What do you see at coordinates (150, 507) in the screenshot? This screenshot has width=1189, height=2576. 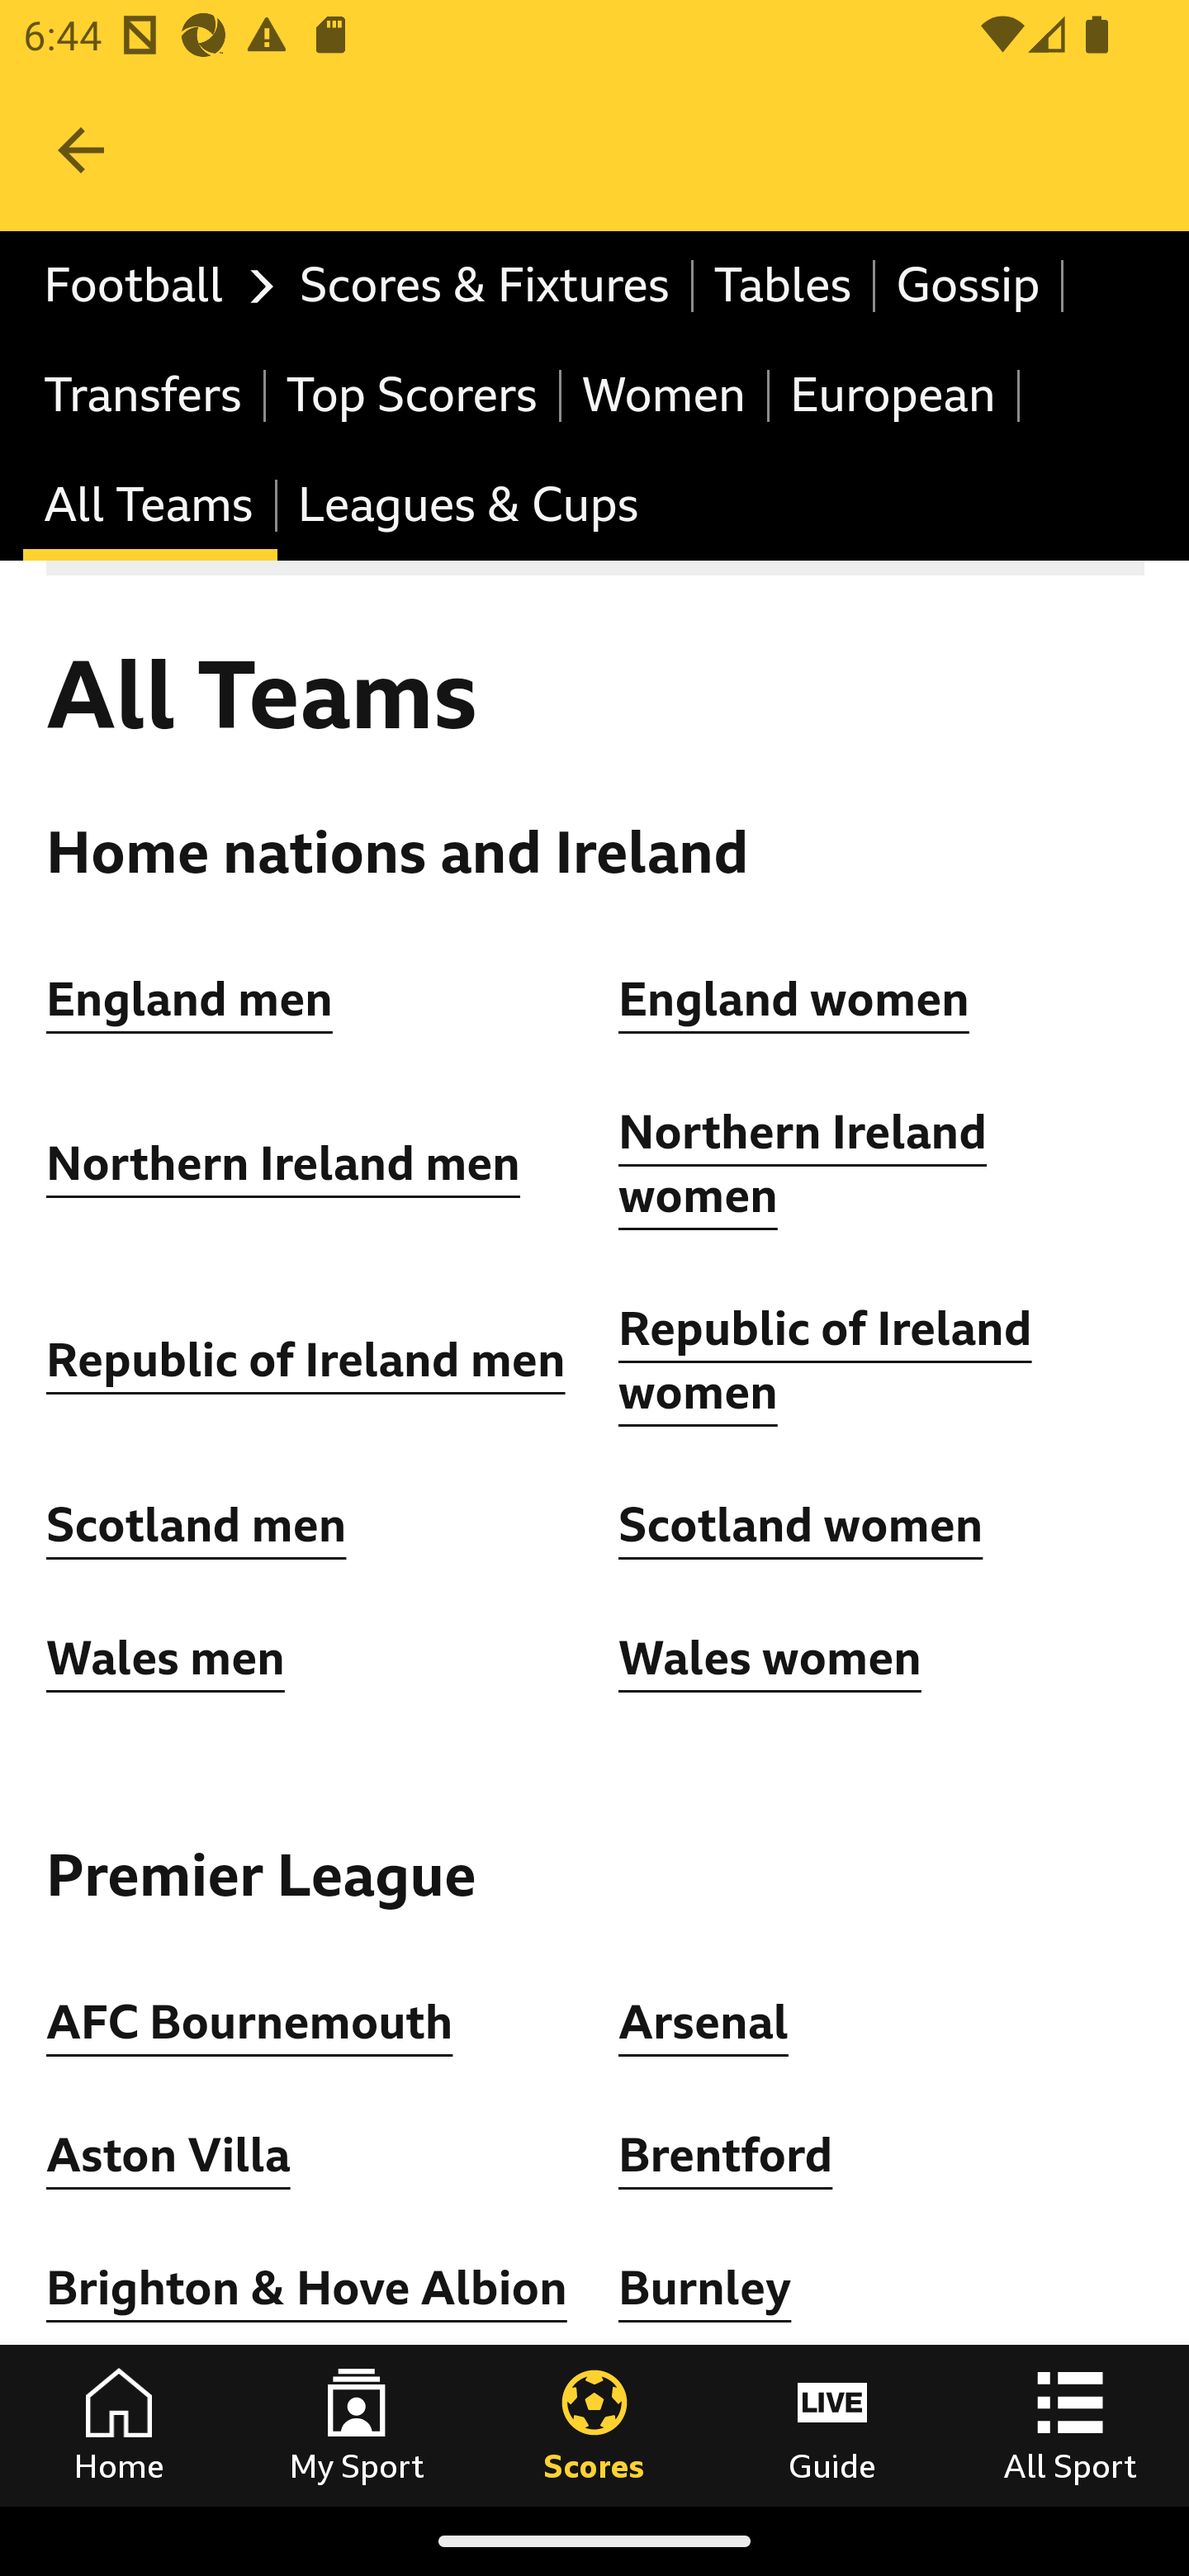 I see `All Teams` at bounding box center [150, 507].